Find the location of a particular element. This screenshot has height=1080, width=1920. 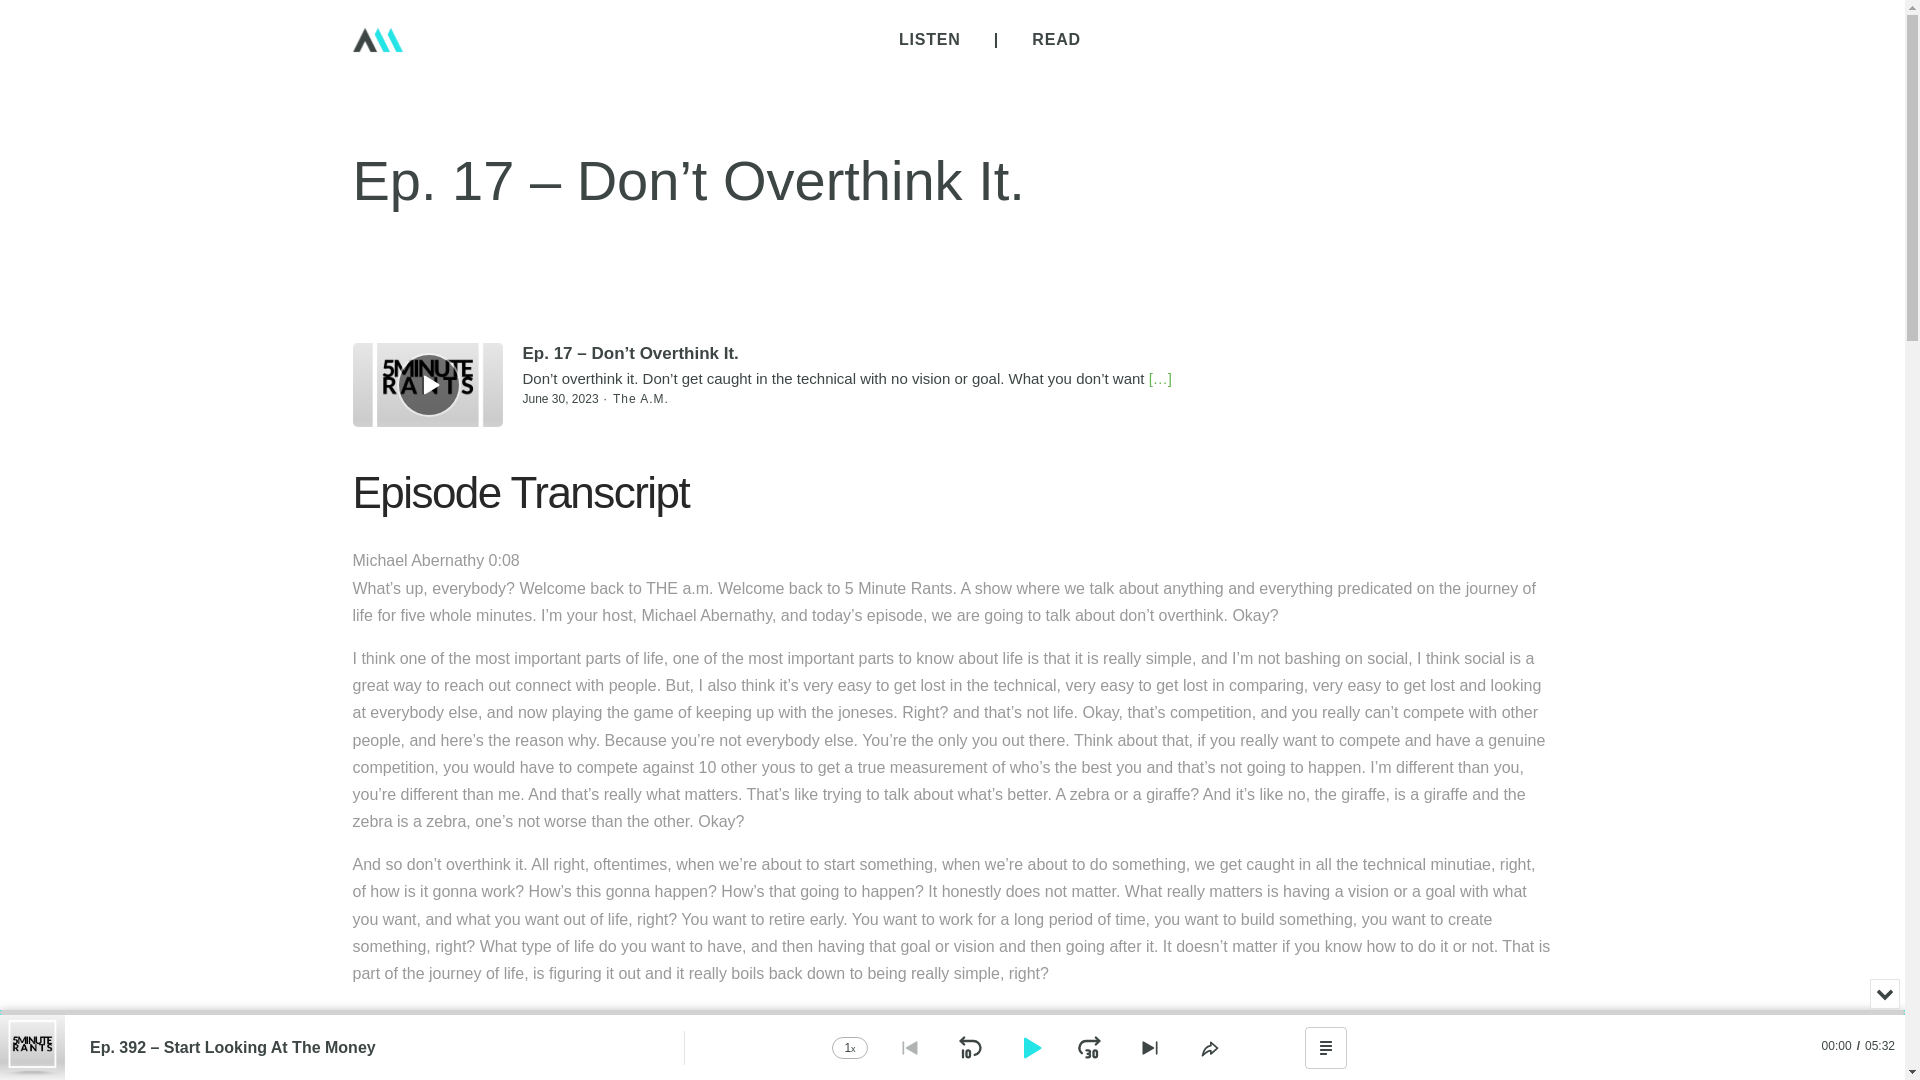

READ is located at coordinates (1056, 40).